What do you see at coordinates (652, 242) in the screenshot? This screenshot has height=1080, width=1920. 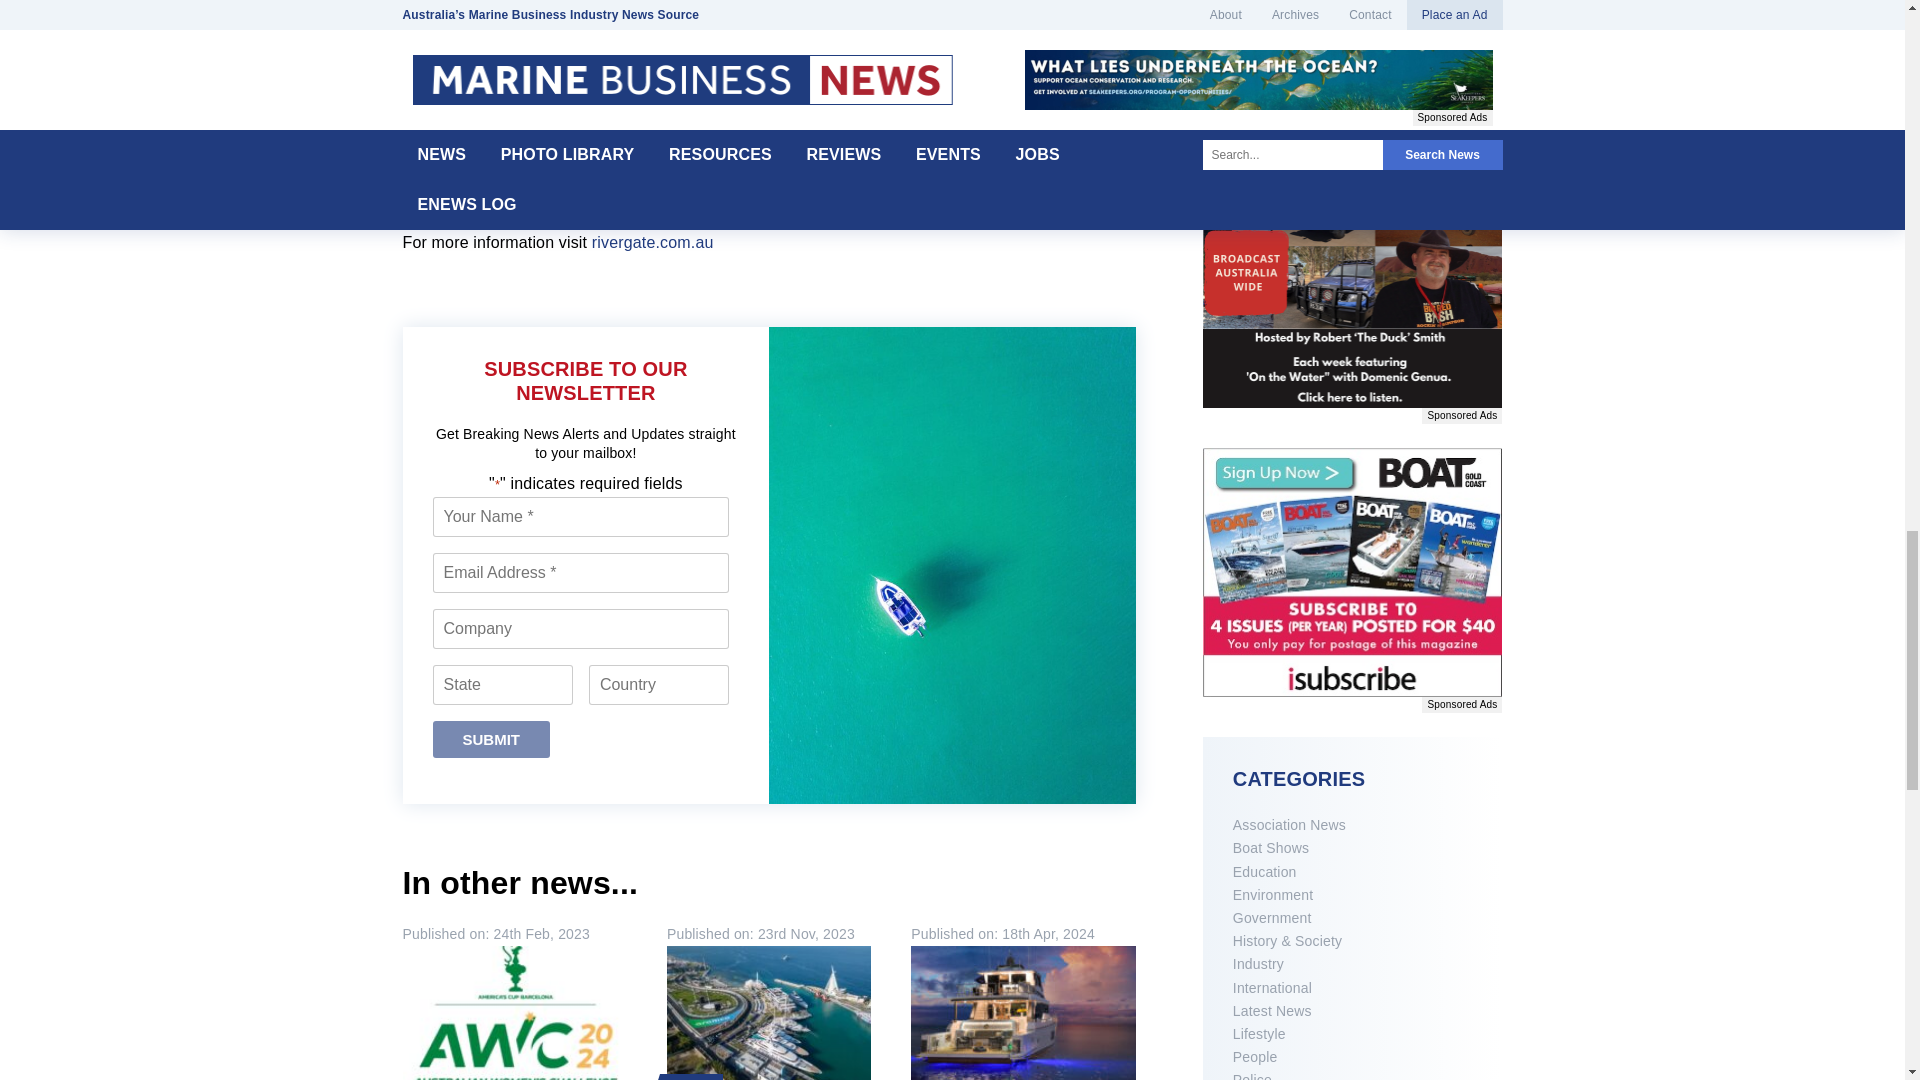 I see `rivergate.com.au` at bounding box center [652, 242].